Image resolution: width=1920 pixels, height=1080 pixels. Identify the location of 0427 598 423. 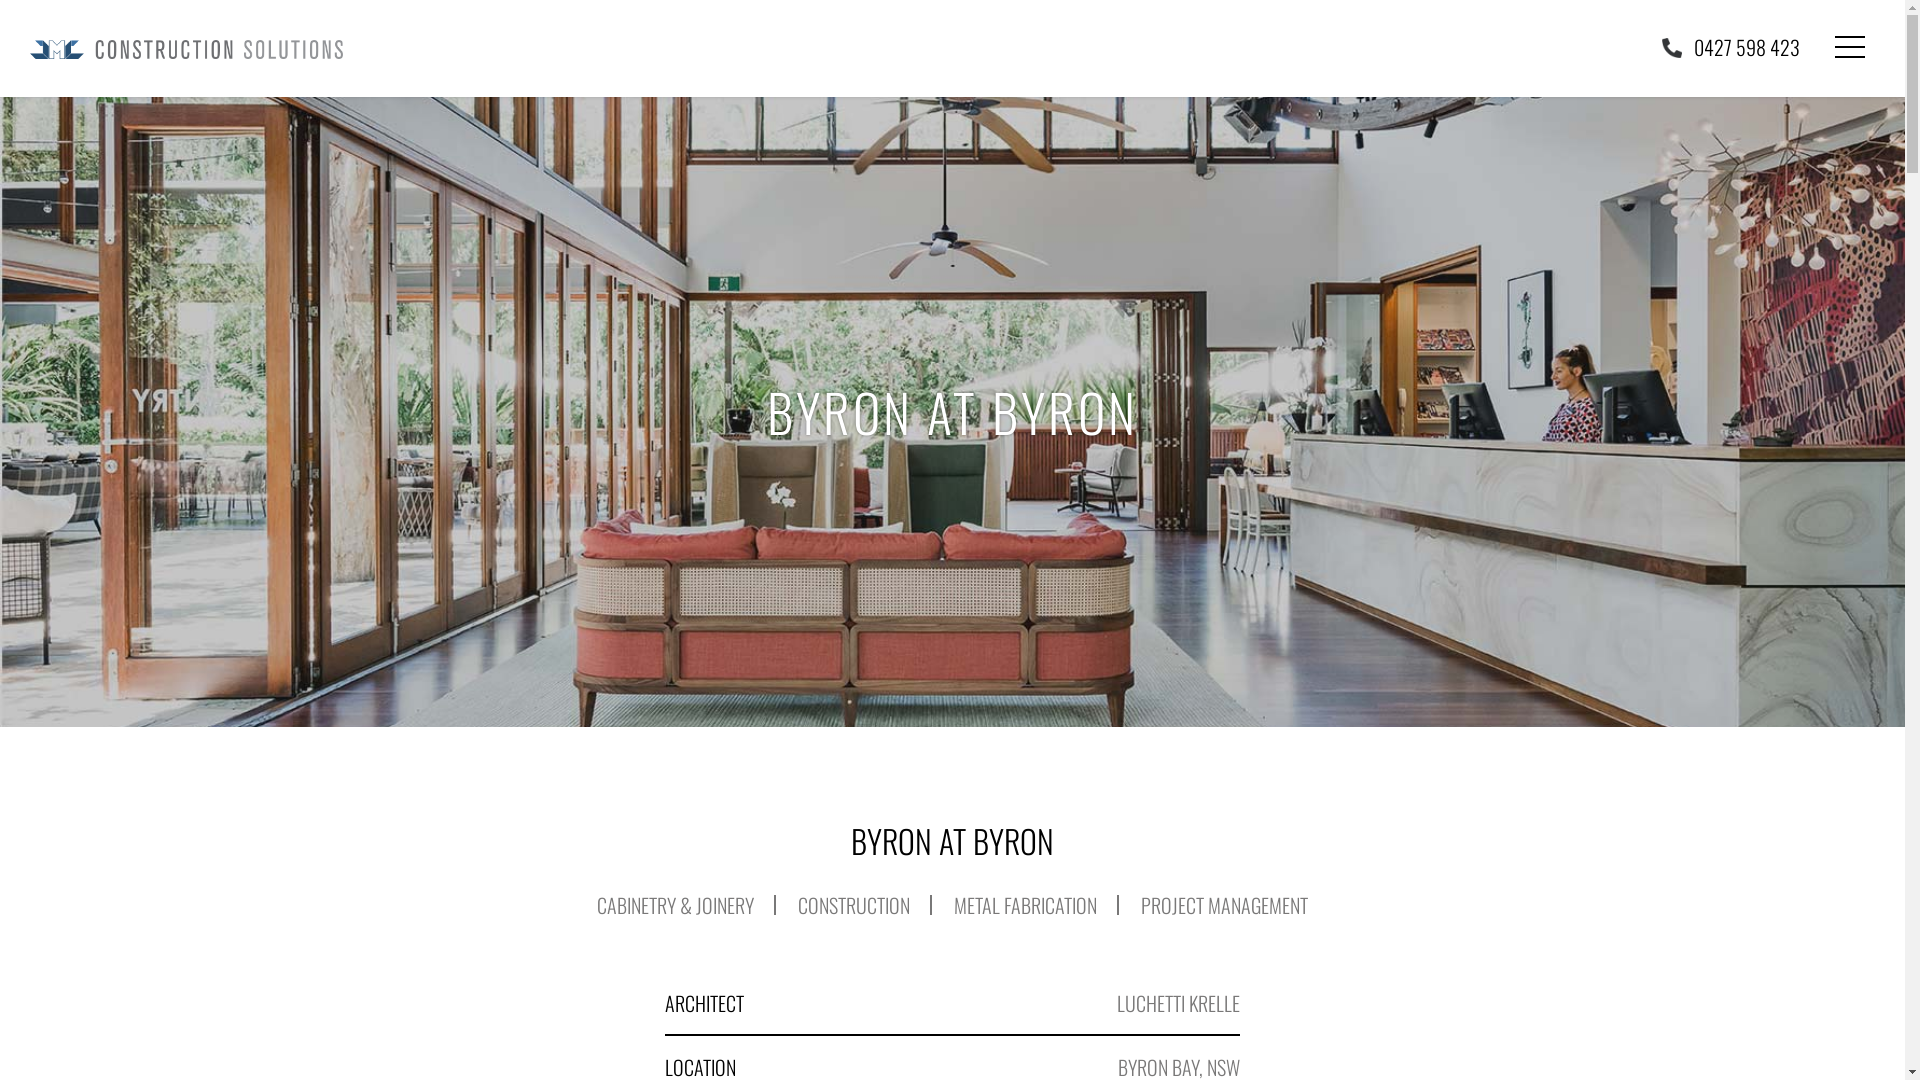
(1731, 47).